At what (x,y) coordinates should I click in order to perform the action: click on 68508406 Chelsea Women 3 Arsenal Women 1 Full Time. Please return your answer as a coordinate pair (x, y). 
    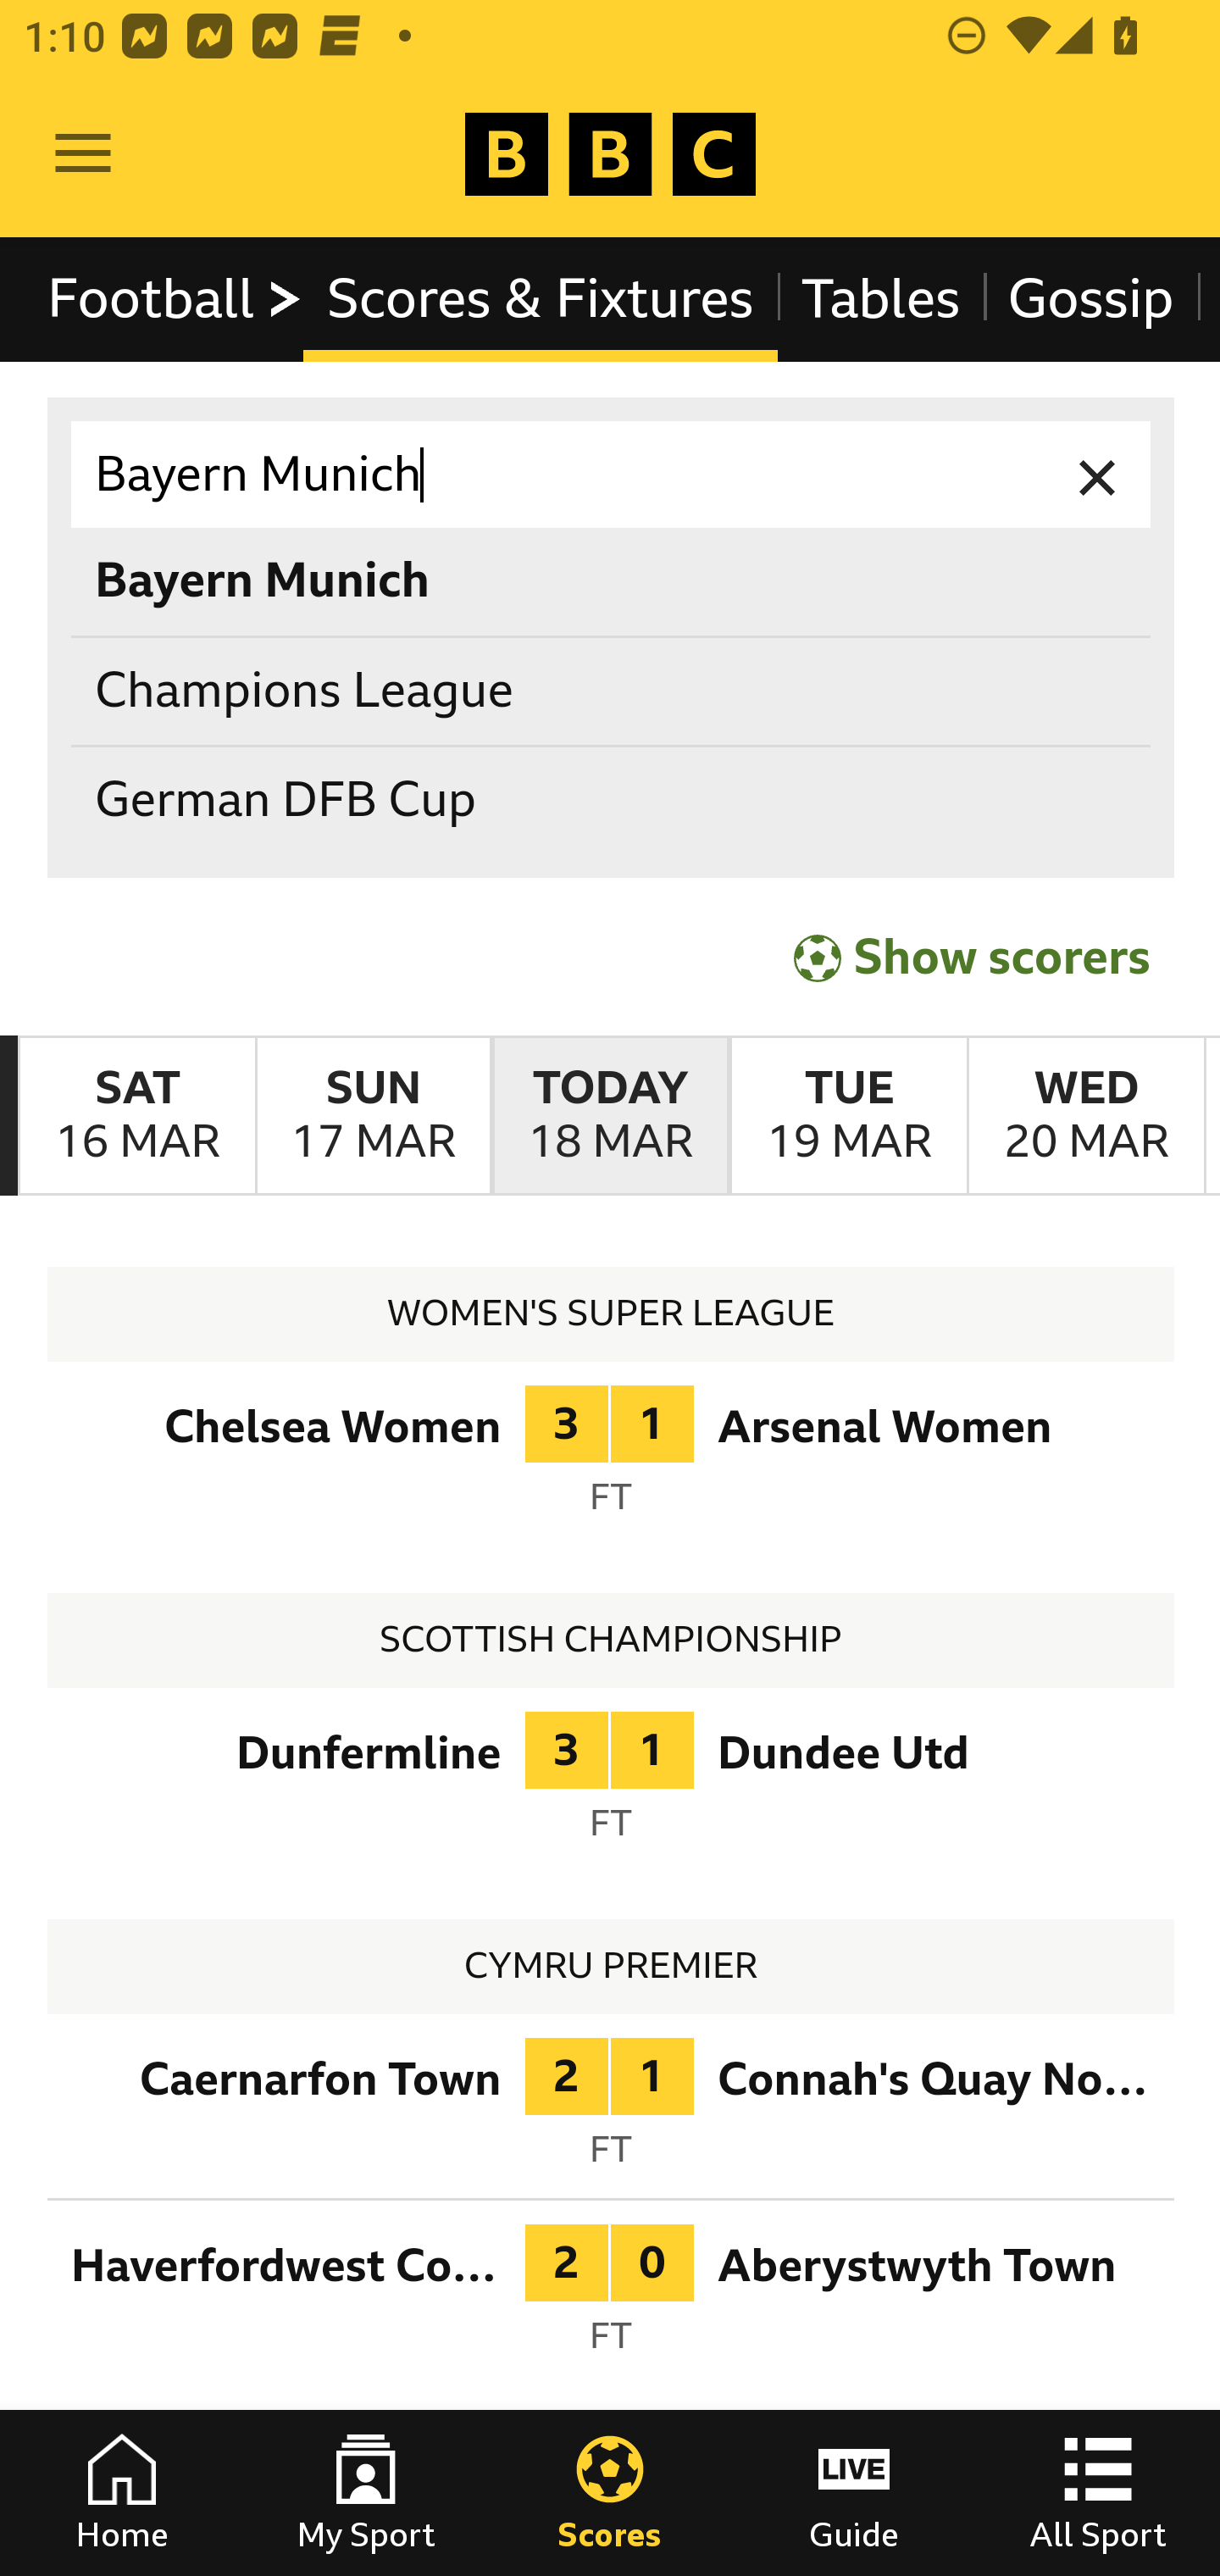
    Looking at the image, I should click on (612, 1459).